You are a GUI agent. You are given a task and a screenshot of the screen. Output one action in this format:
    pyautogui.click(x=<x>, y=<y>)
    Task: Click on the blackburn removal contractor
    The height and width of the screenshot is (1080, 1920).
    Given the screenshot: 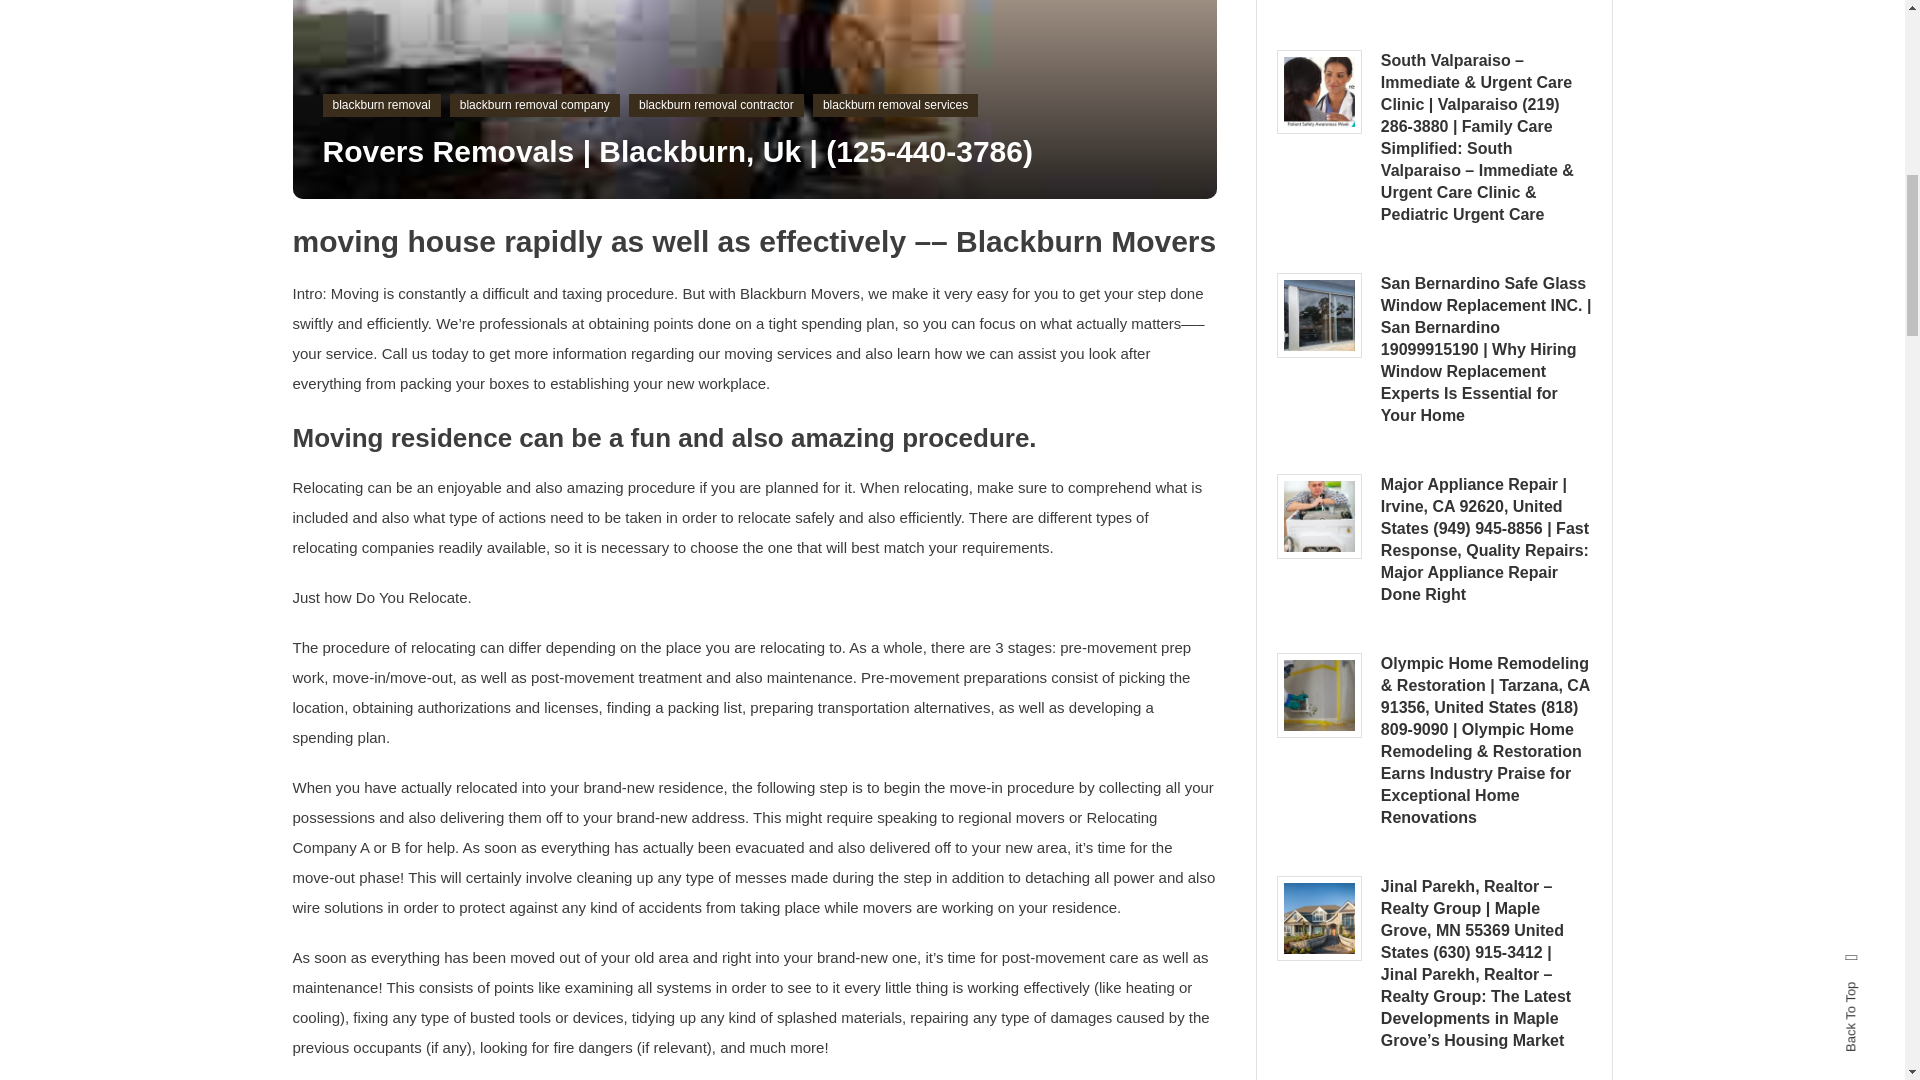 What is the action you would take?
    pyautogui.click(x=716, y=105)
    